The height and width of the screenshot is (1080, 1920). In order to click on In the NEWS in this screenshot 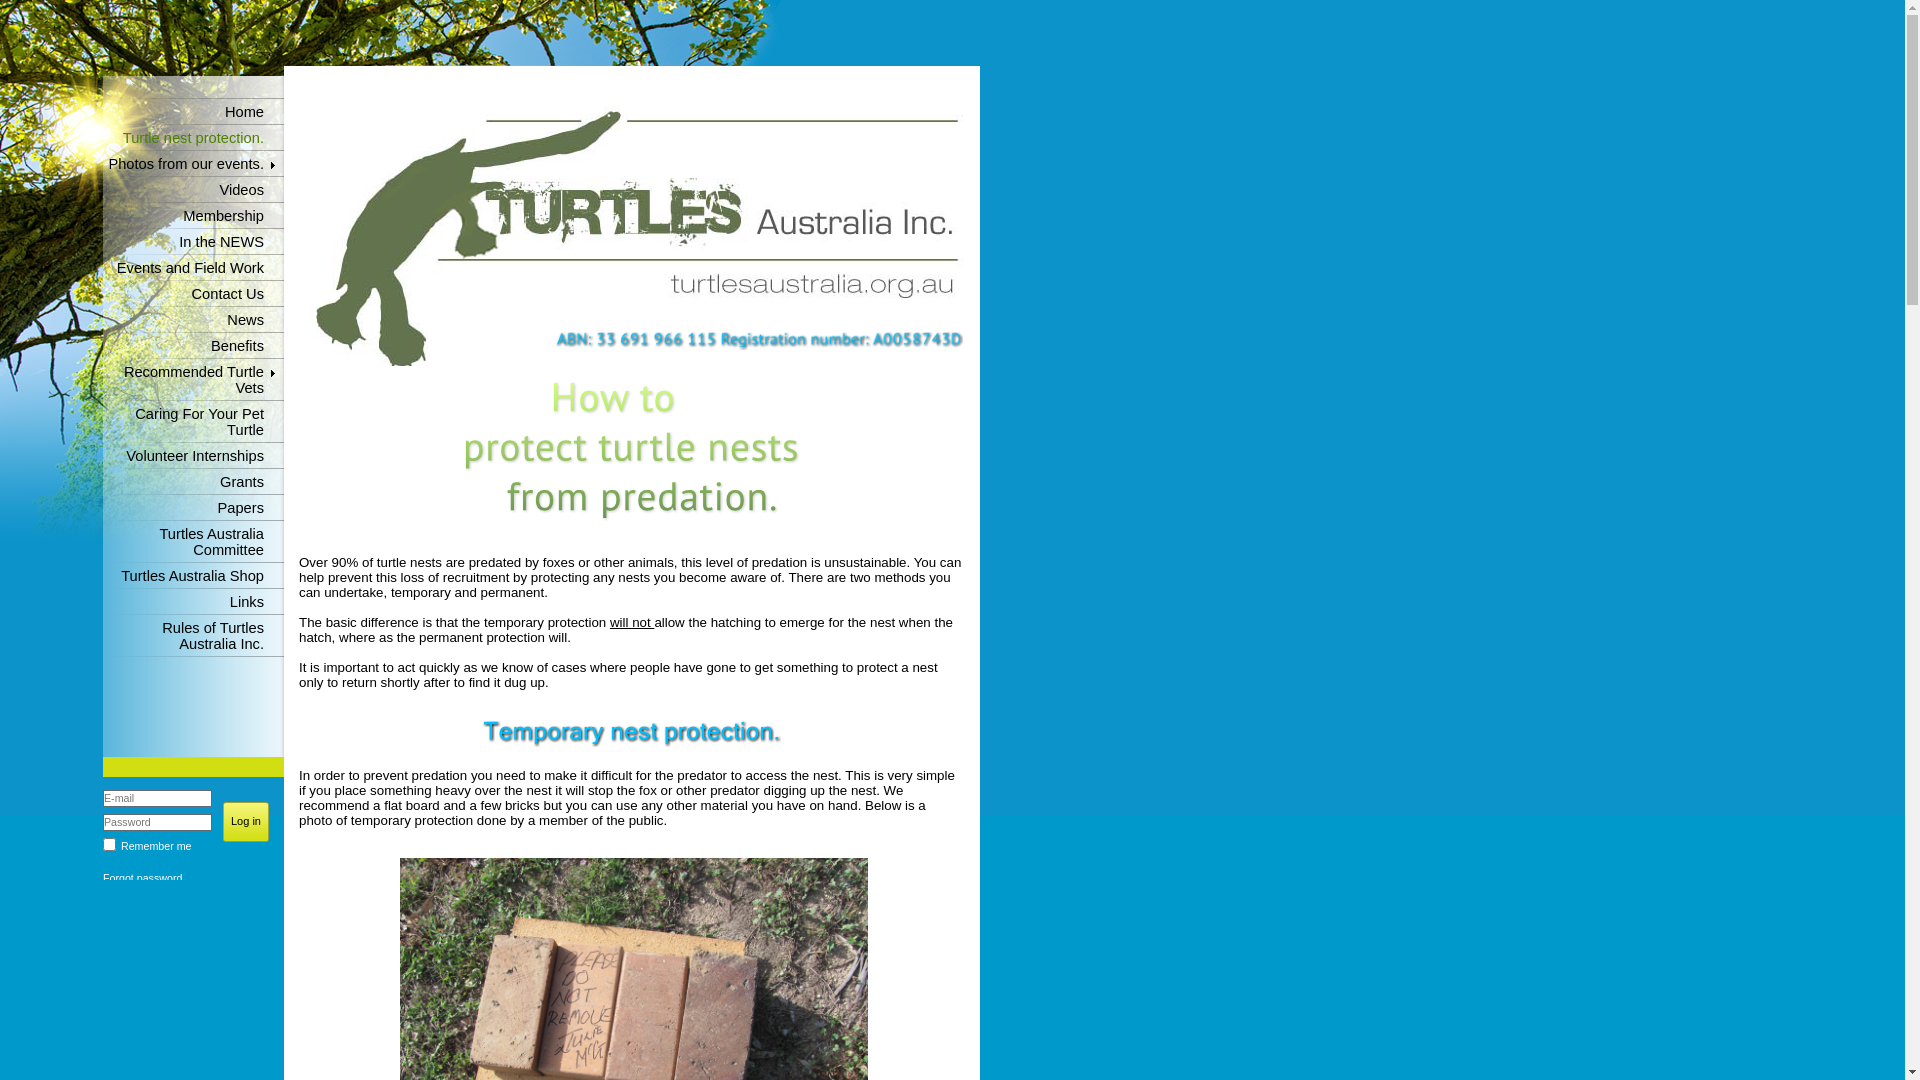, I will do `click(194, 242)`.